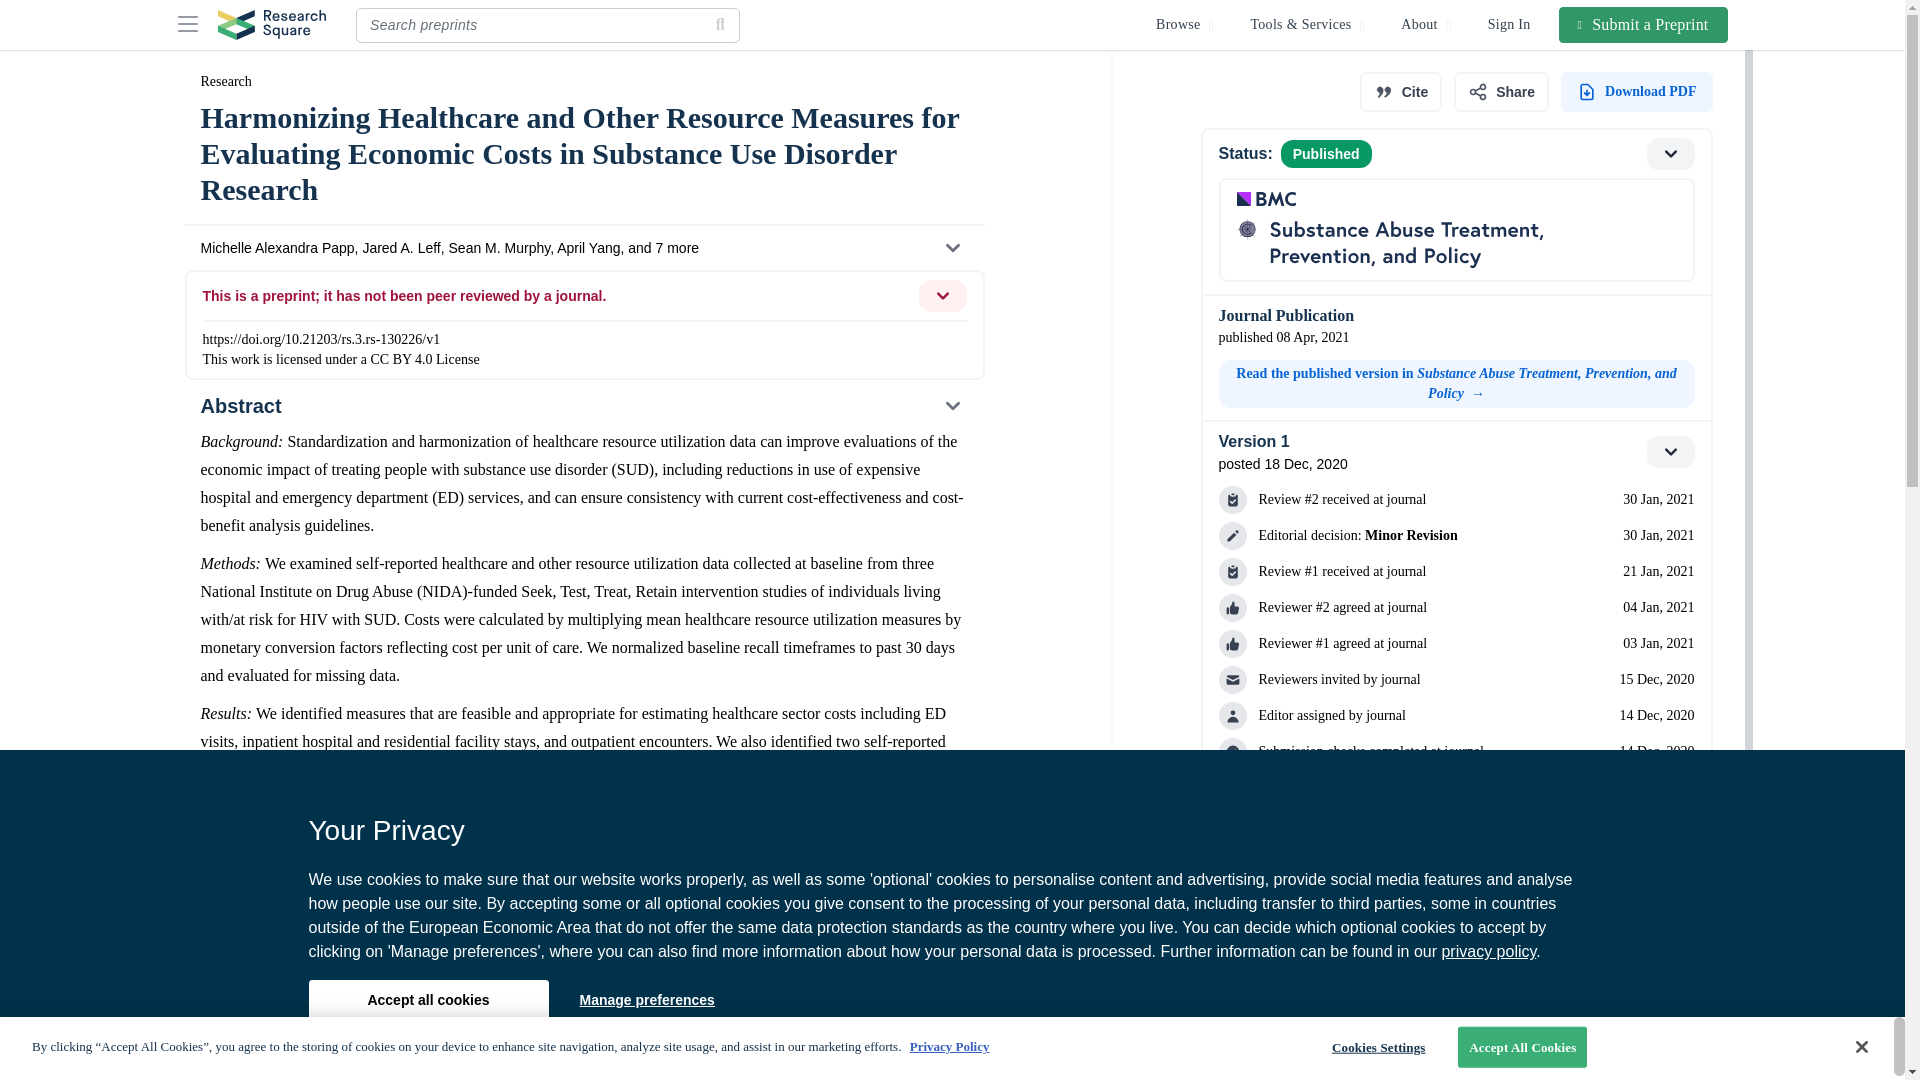 This screenshot has width=1920, height=1080. I want to click on privacy policy, so click(1488, 951).